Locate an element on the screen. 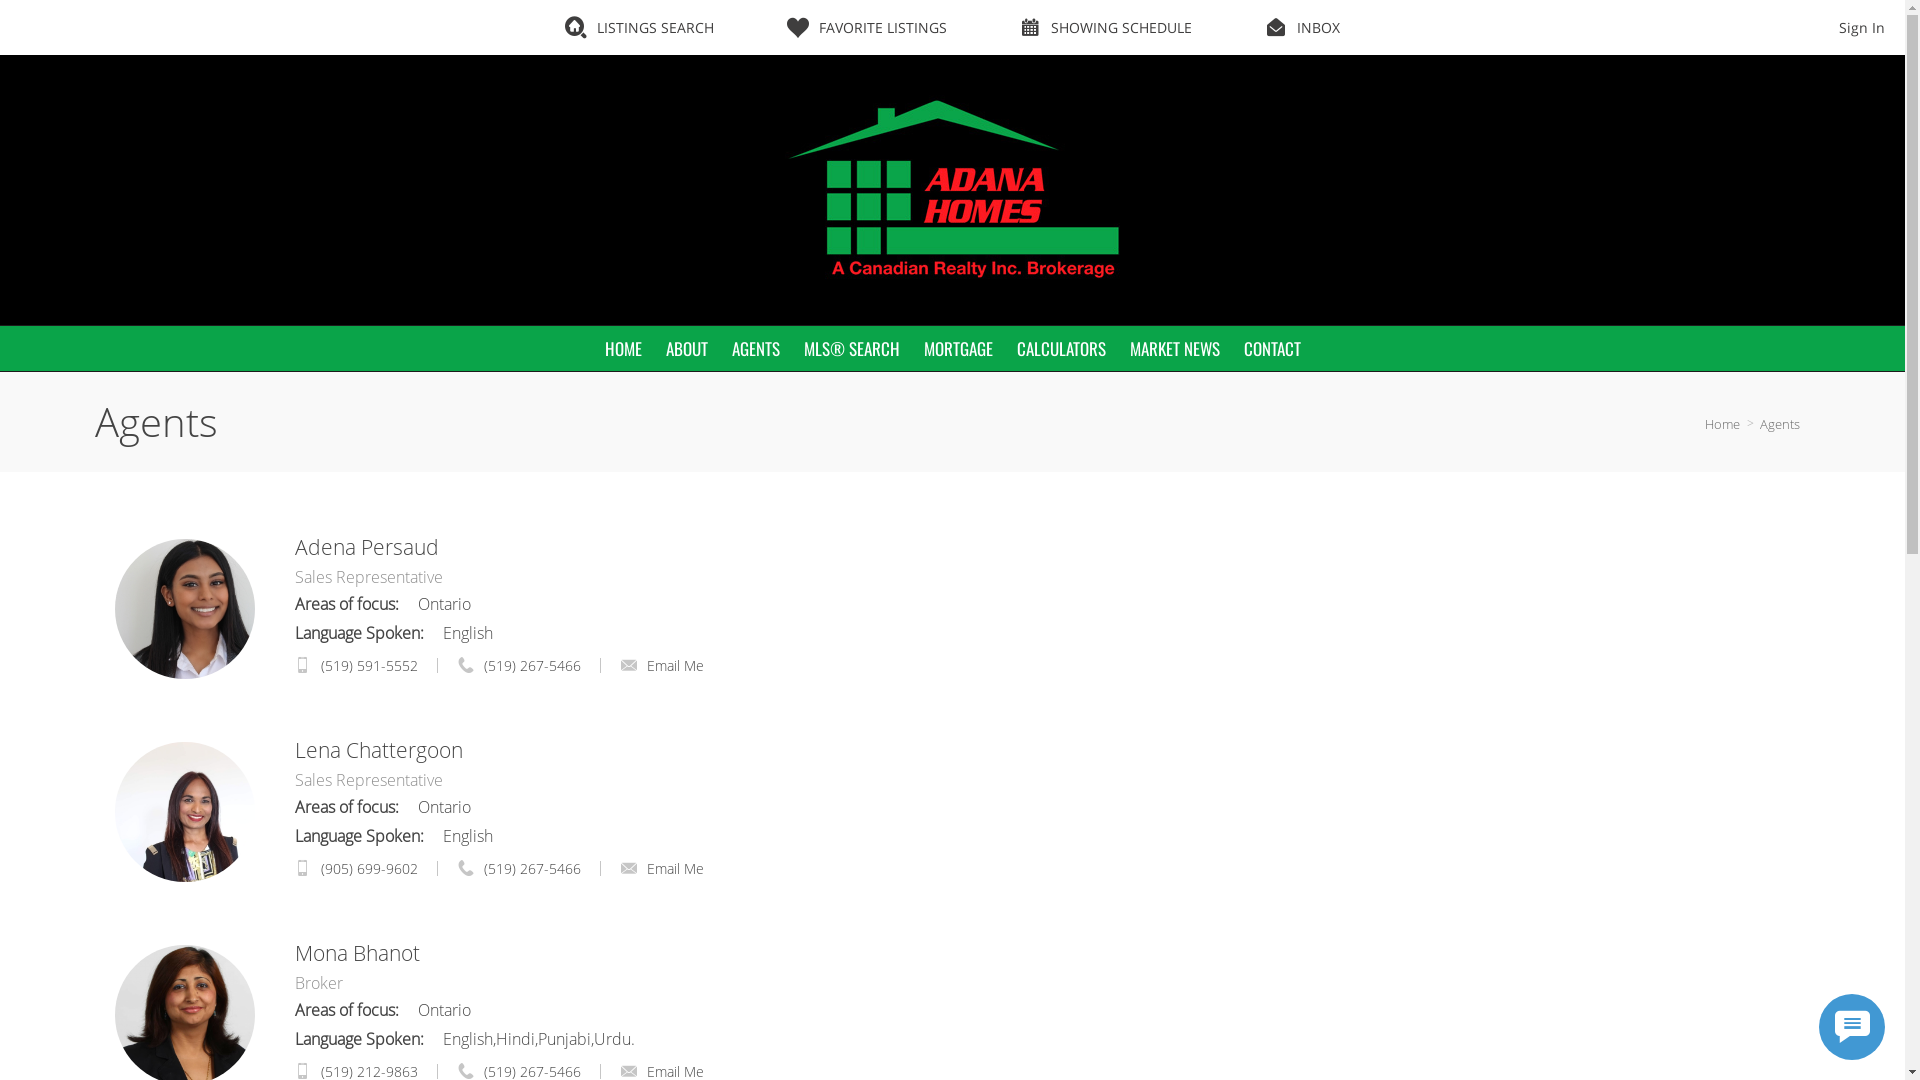  Agents is located at coordinates (1780, 424).